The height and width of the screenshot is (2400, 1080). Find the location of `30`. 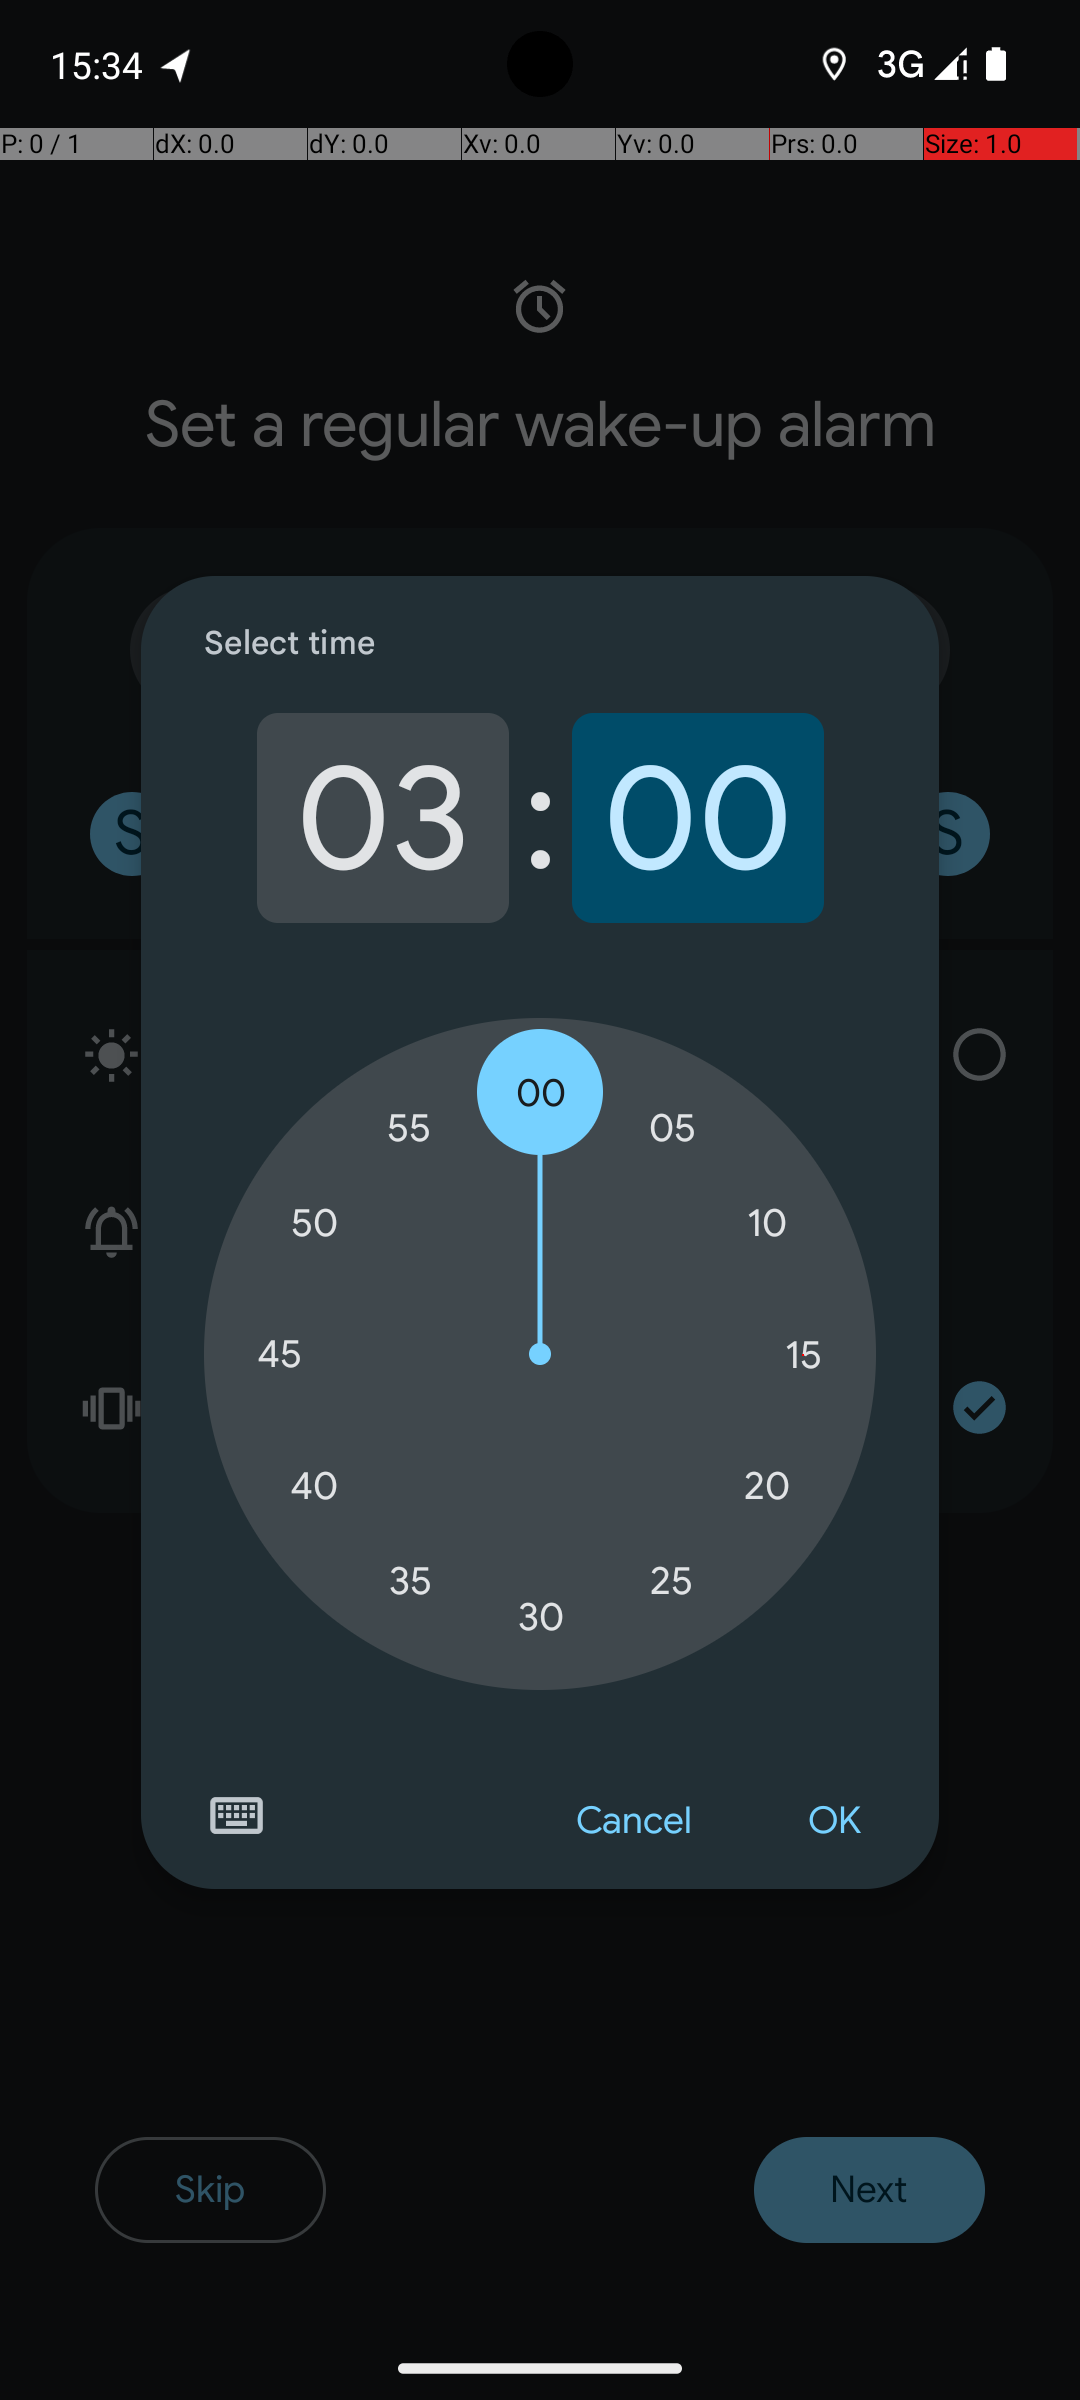

30 is located at coordinates (541, 1617).